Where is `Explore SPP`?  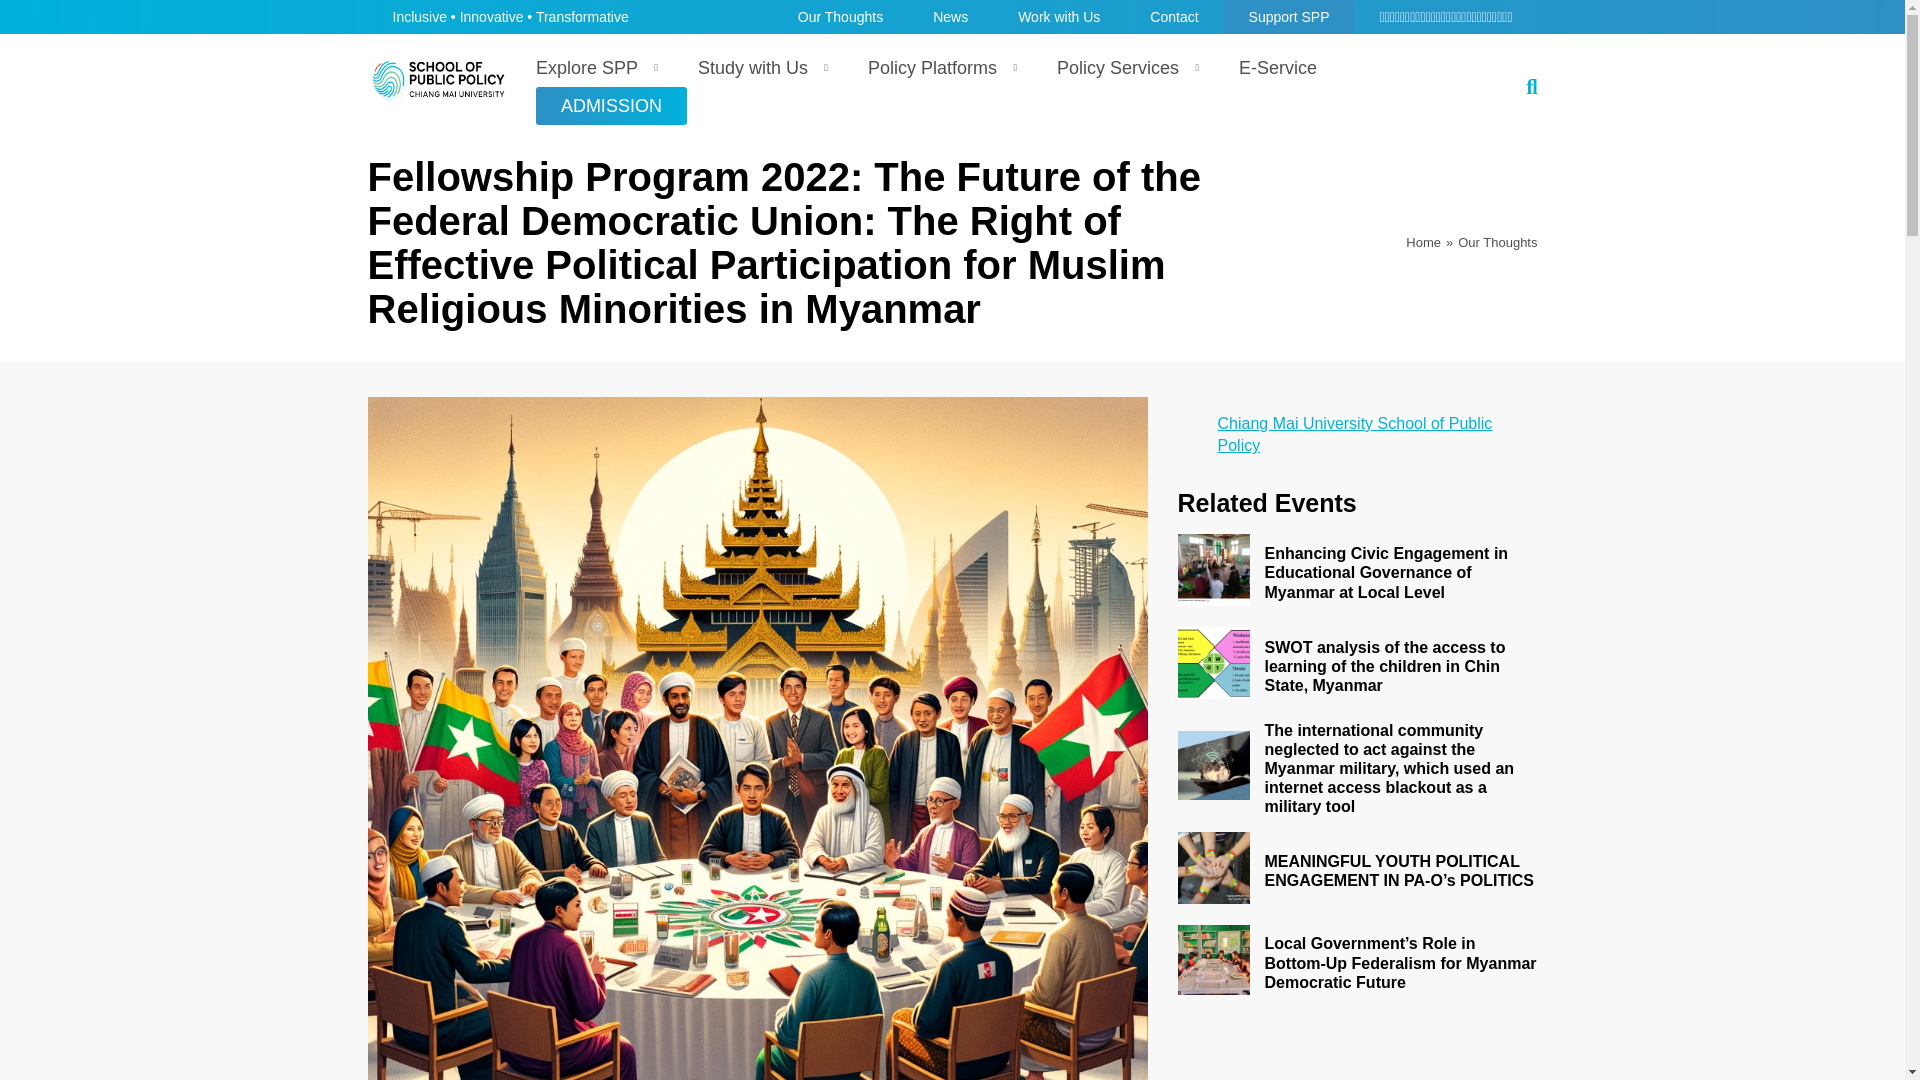 Explore SPP is located at coordinates (592, 68).